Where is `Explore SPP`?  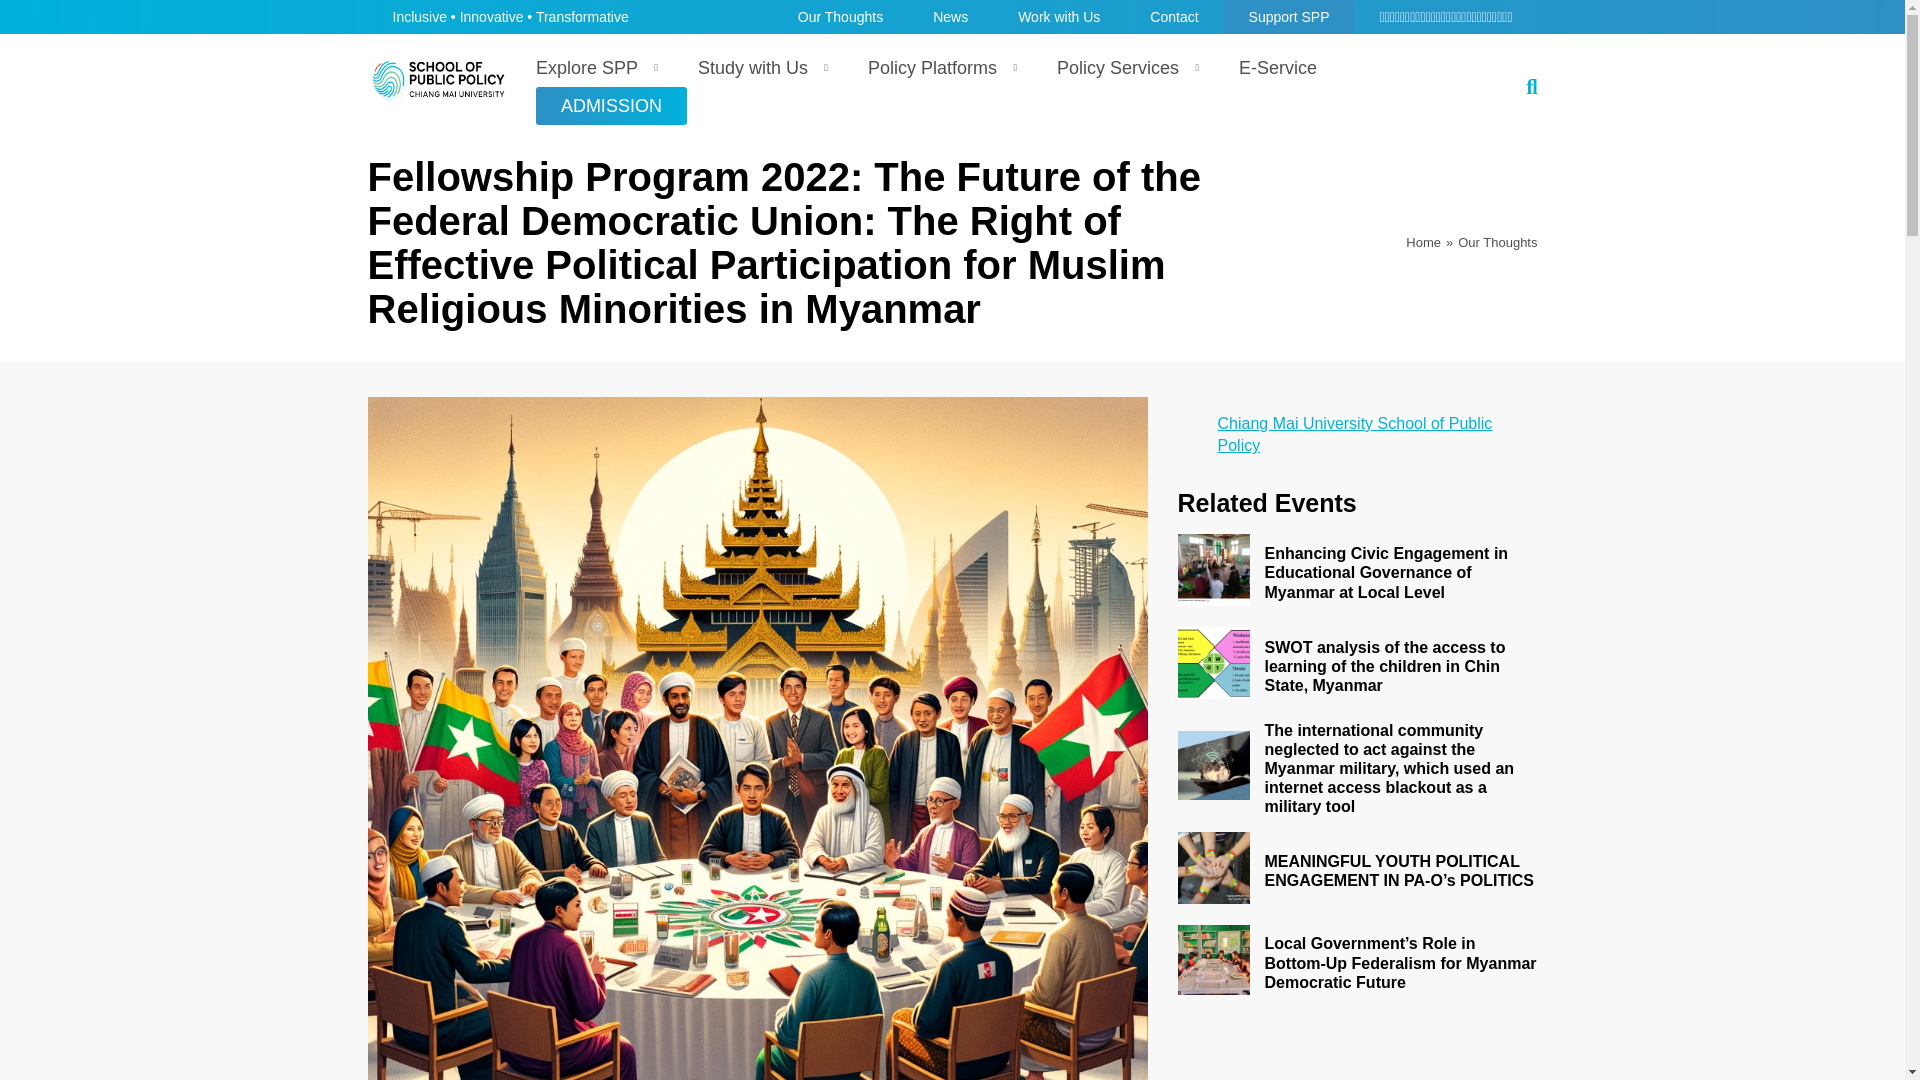 Explore SPP is located at coordinates (592, 68).